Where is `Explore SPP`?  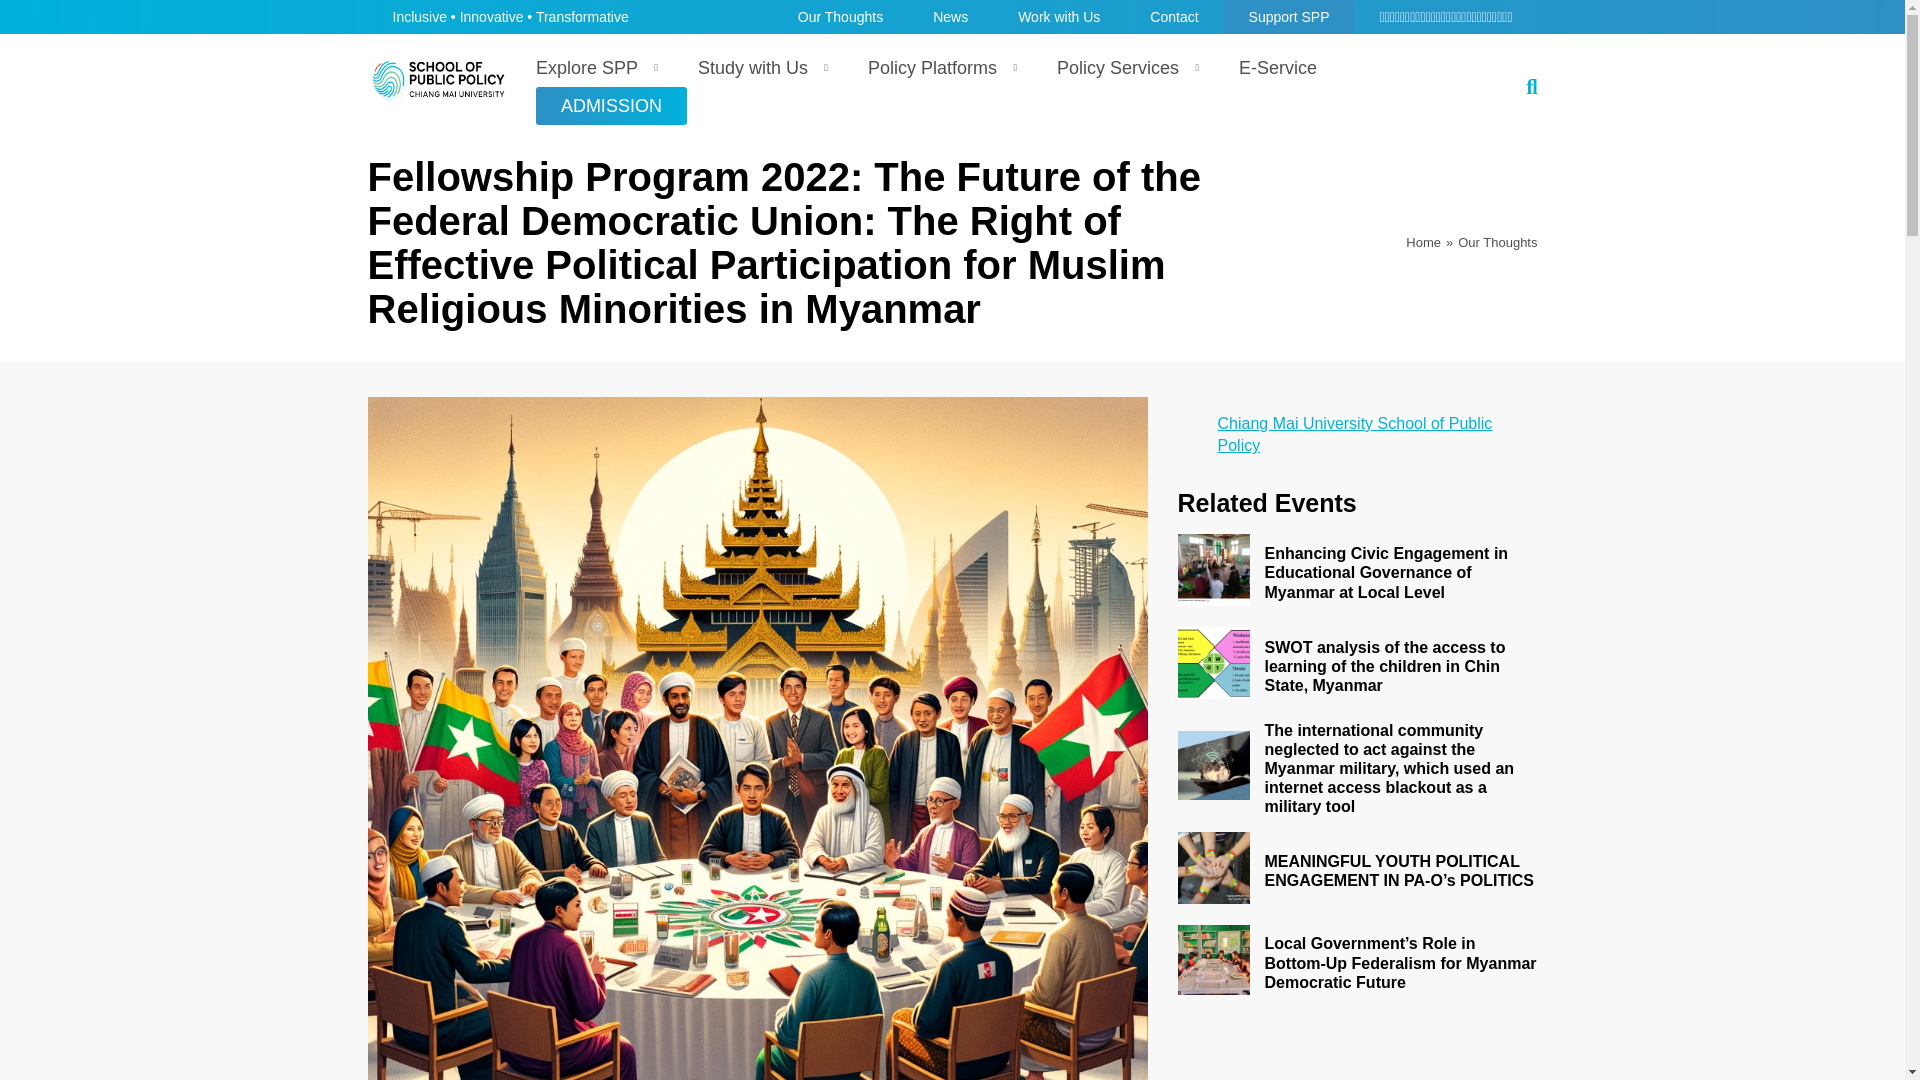 Explore SPP is located at coordinates (592, 68).